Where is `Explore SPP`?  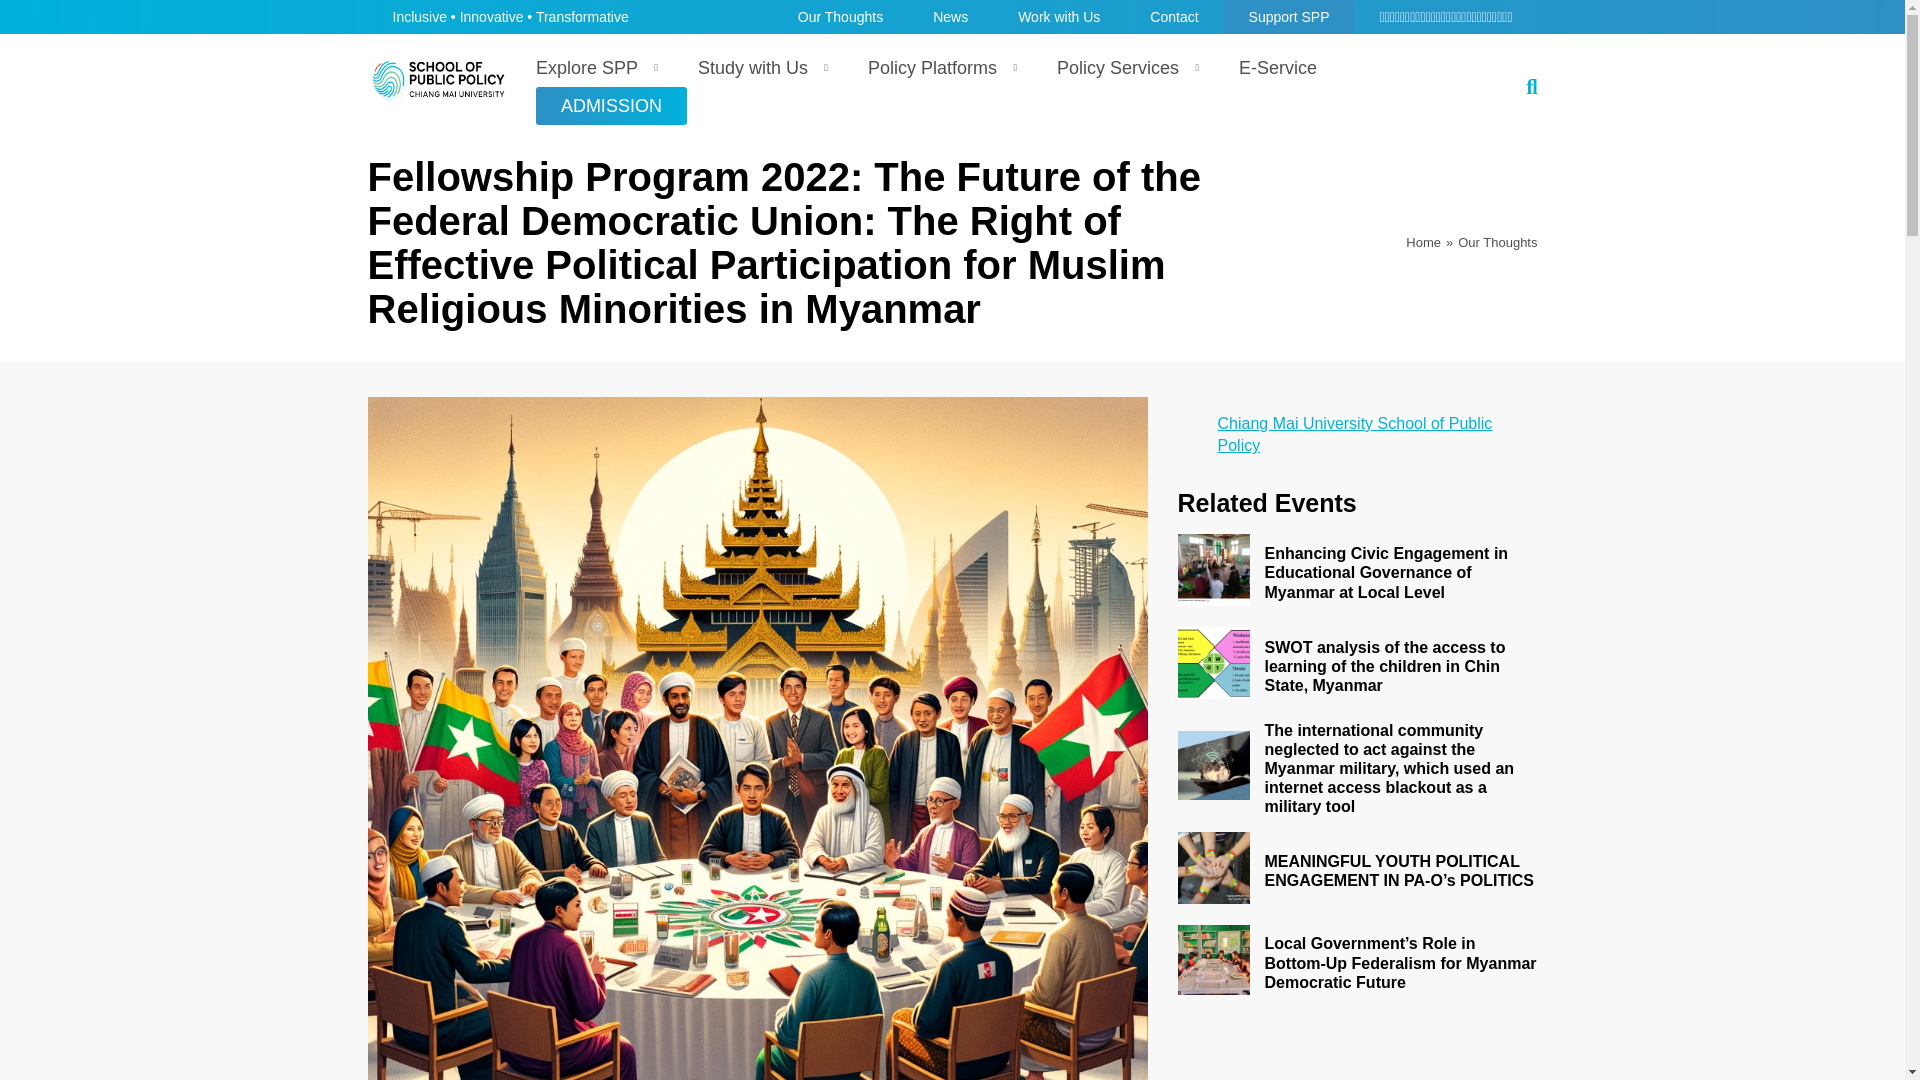 Explore SPP is located at coordinates (592, 68).